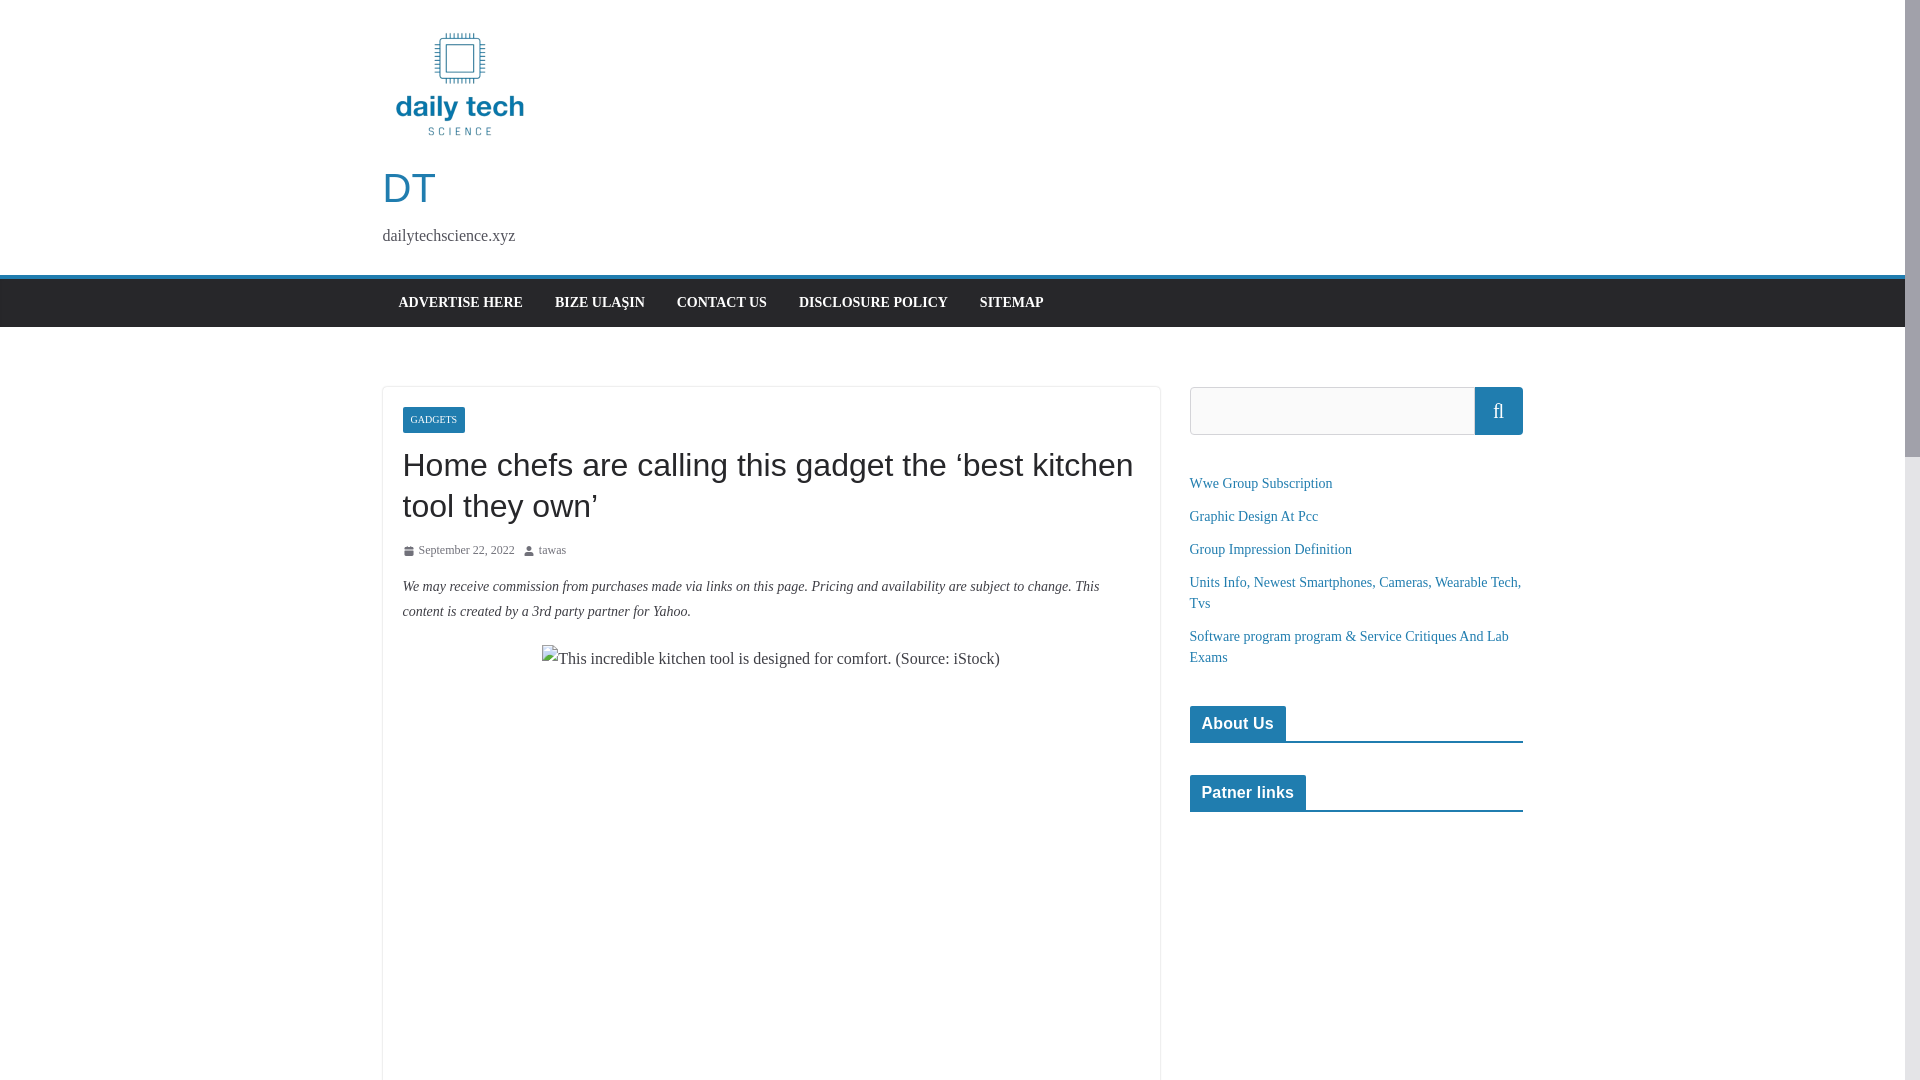 Image resolution: width=1920 pixels, height=1080 pixels. I want to click on September 22, 2022, so click(458, 550).